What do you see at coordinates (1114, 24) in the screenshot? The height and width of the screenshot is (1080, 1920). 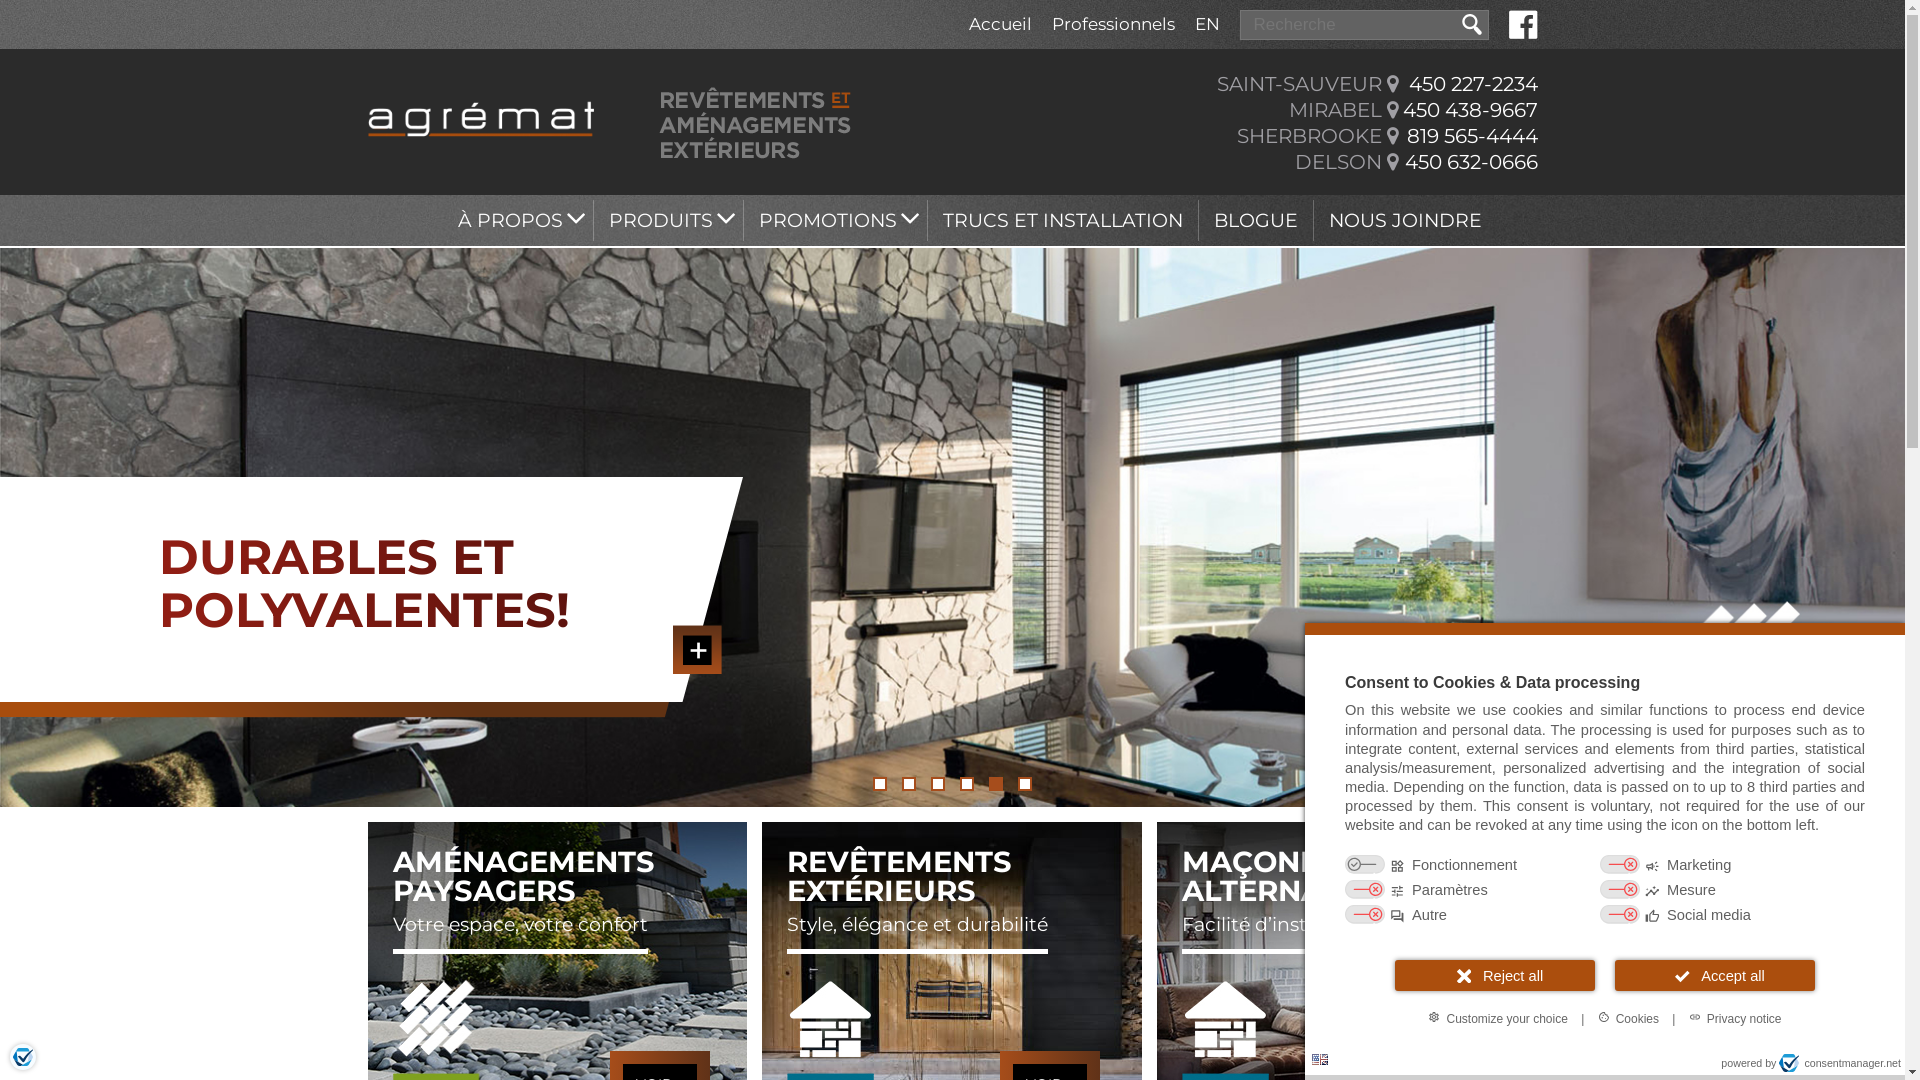 I see `Professionnels` at bounding box center [1114, 24].